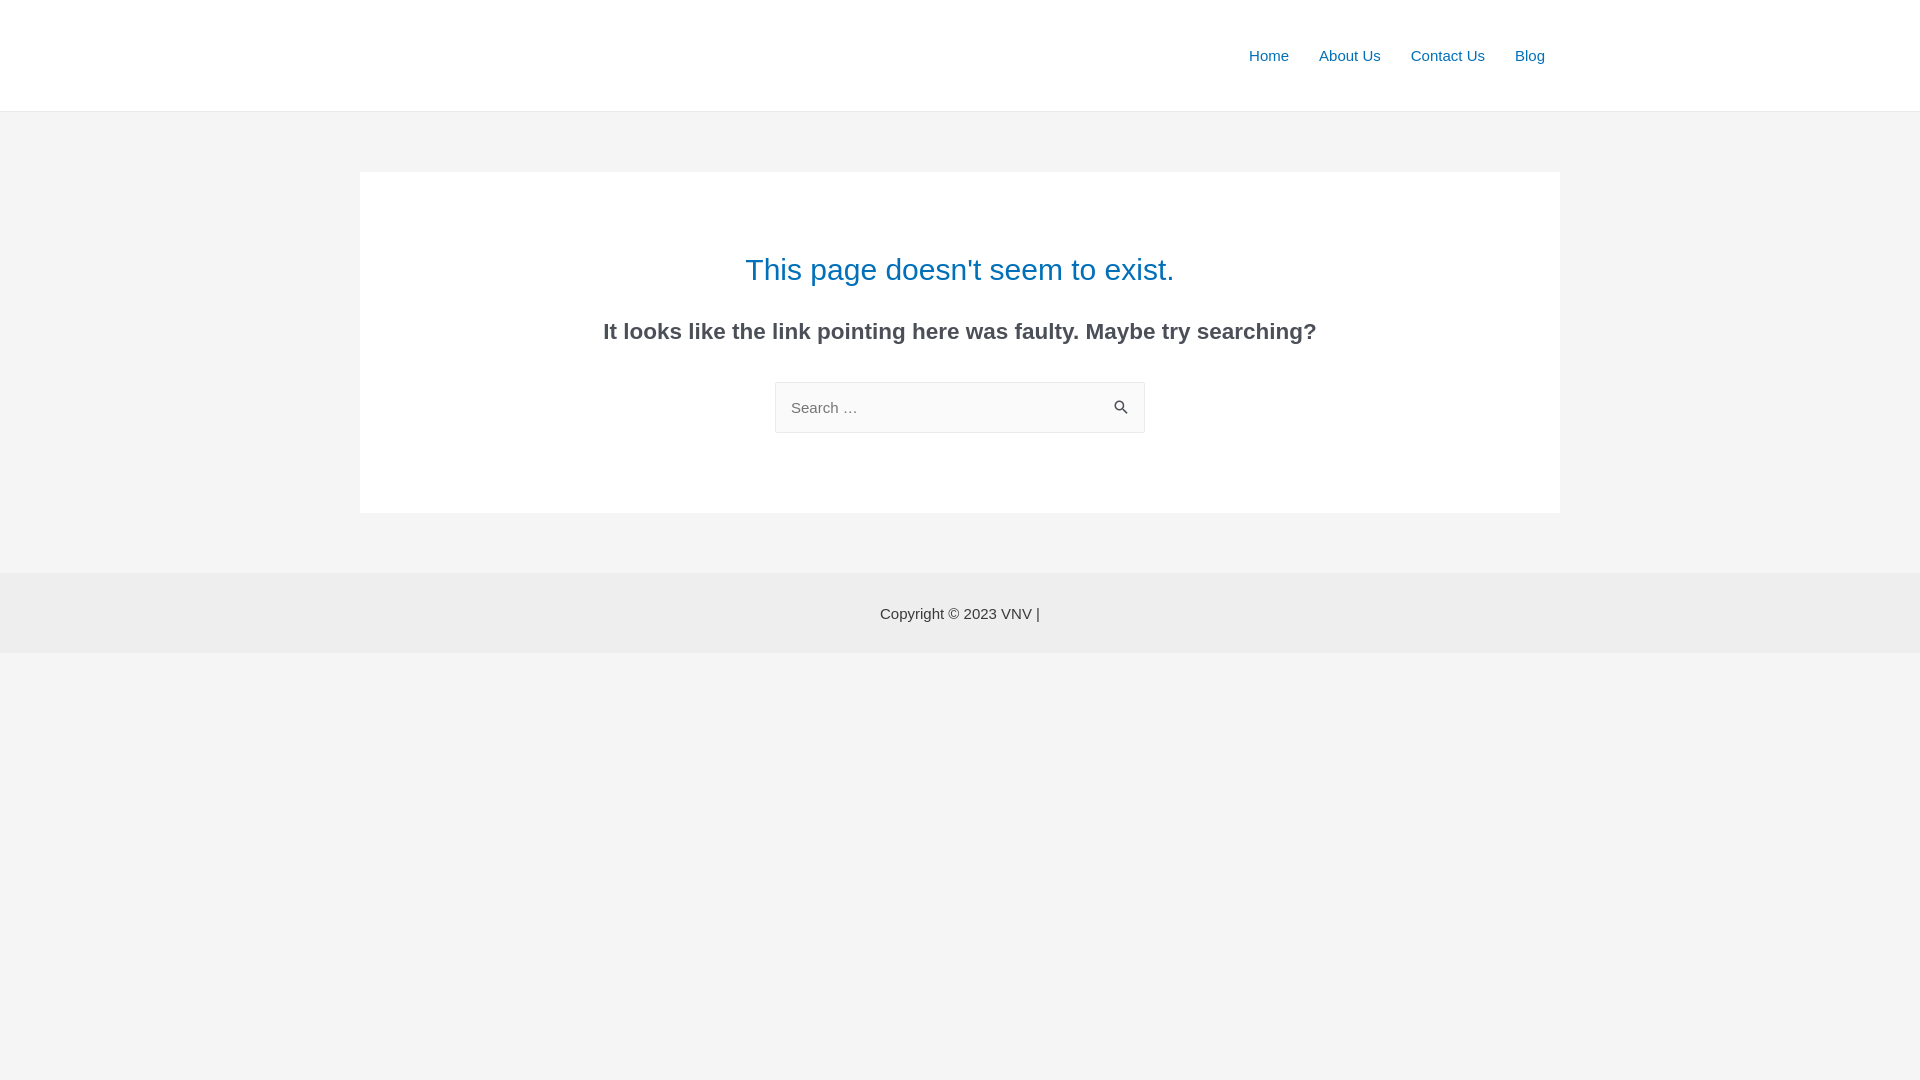 The image size is (1920, 1080). What do you see at coordinates (1530, 55) in the screenshot?
I see `Blog` at bounding box center [1530, 55].